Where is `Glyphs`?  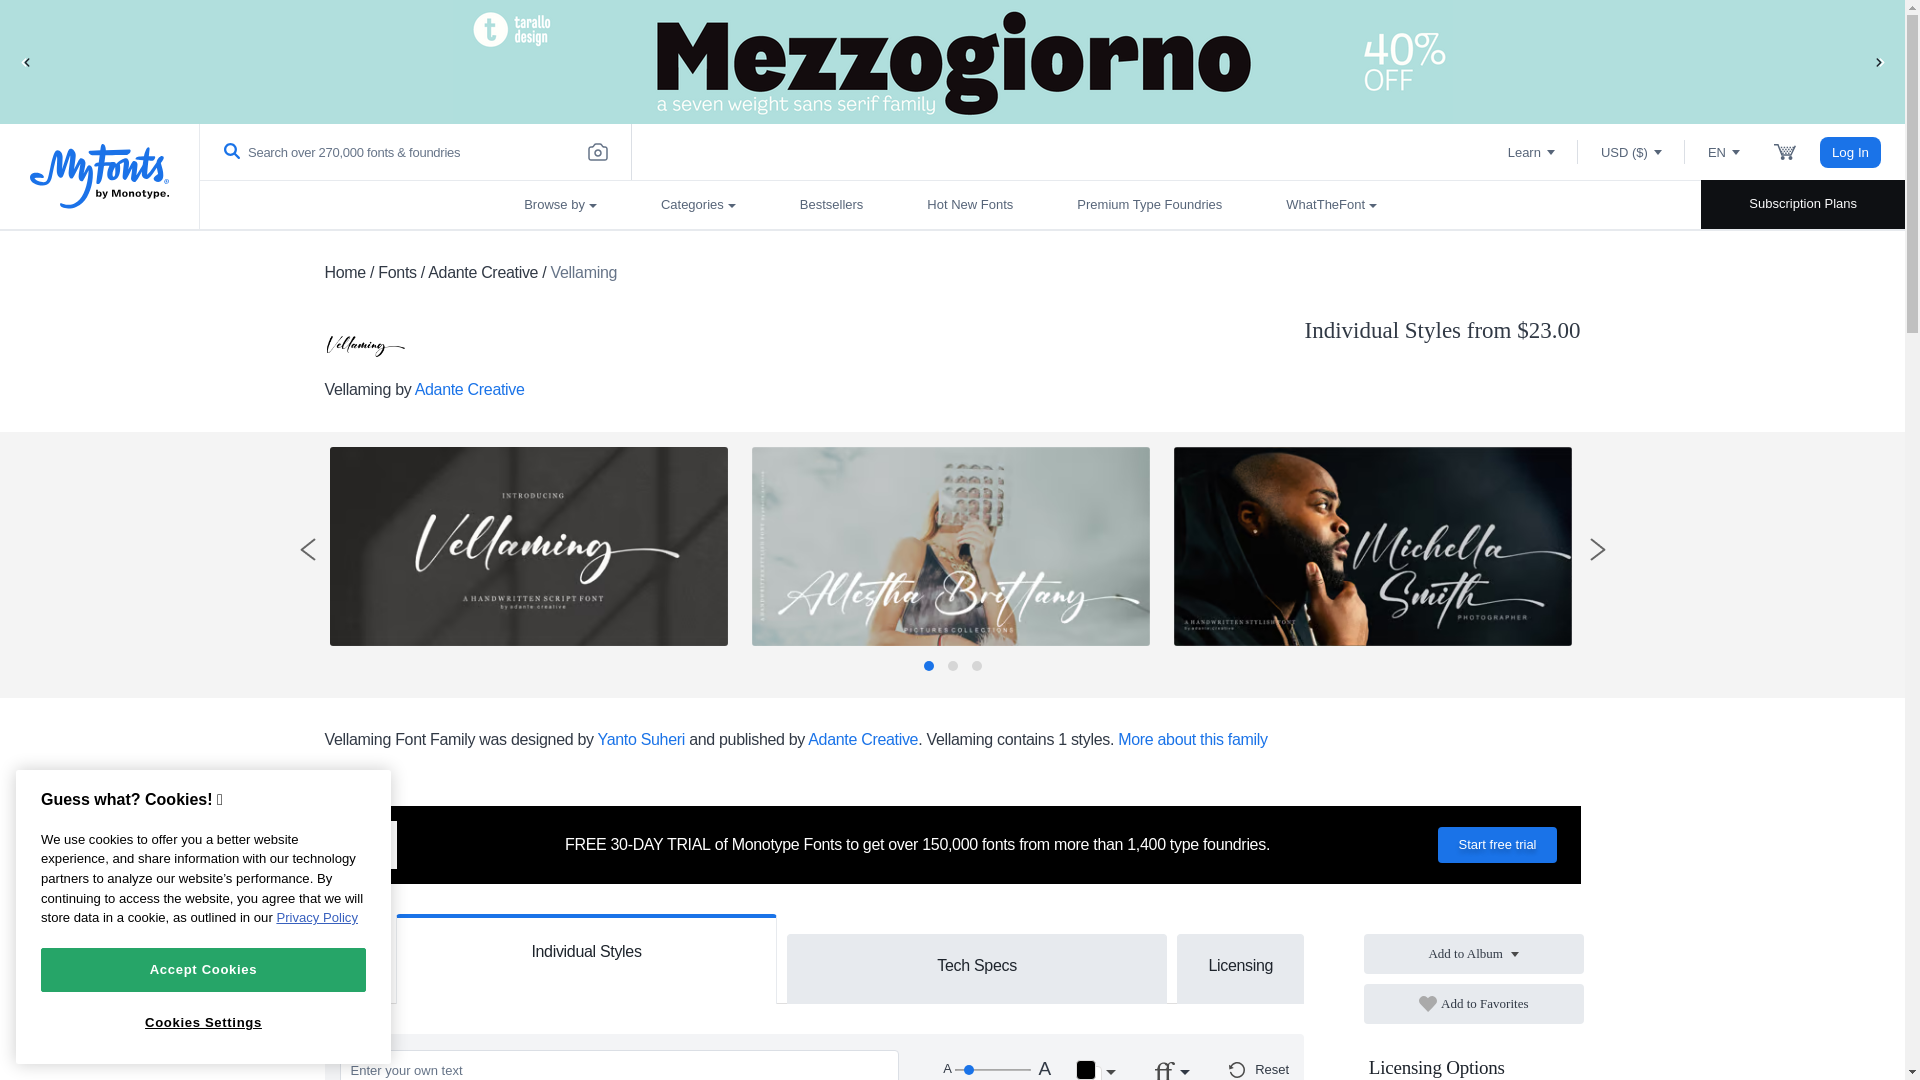 Glyphs is located at coordinates (356, 970).